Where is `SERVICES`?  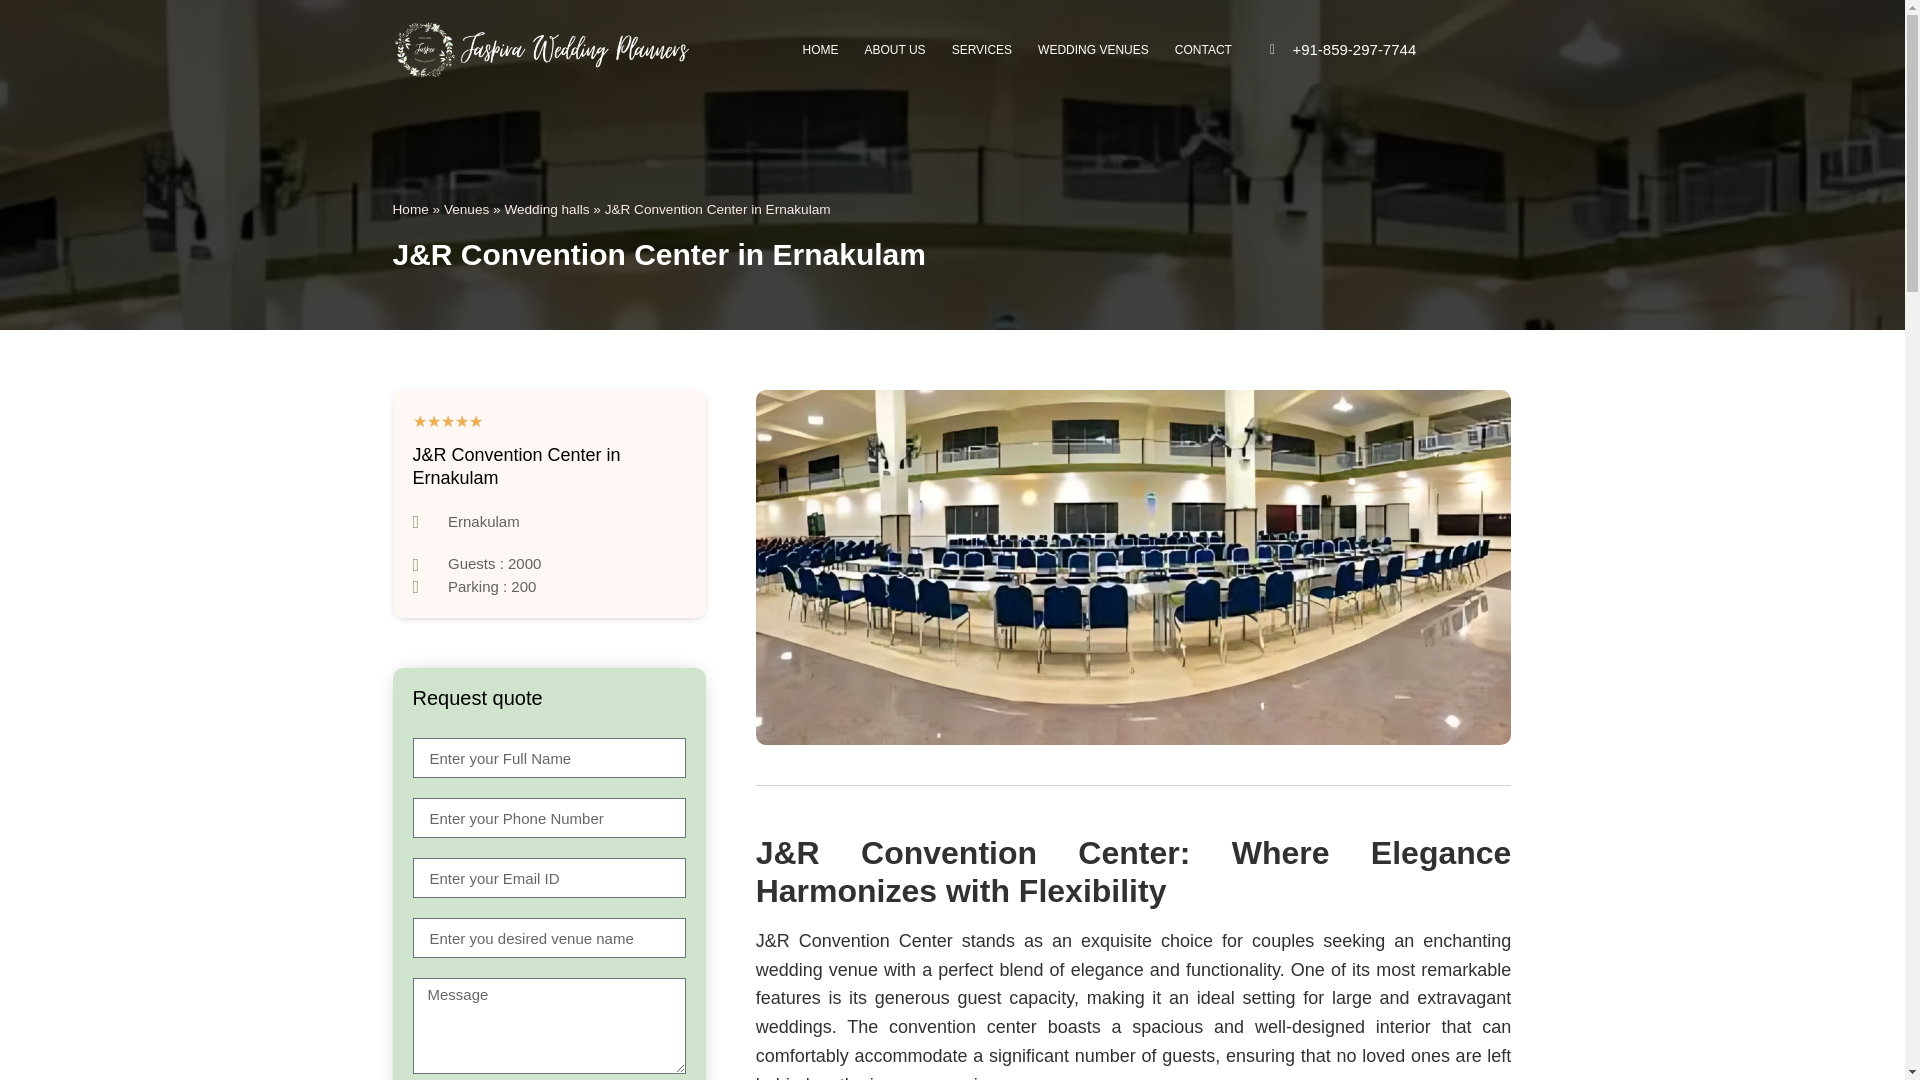
SERVICES is located at coordinates (982, 50).